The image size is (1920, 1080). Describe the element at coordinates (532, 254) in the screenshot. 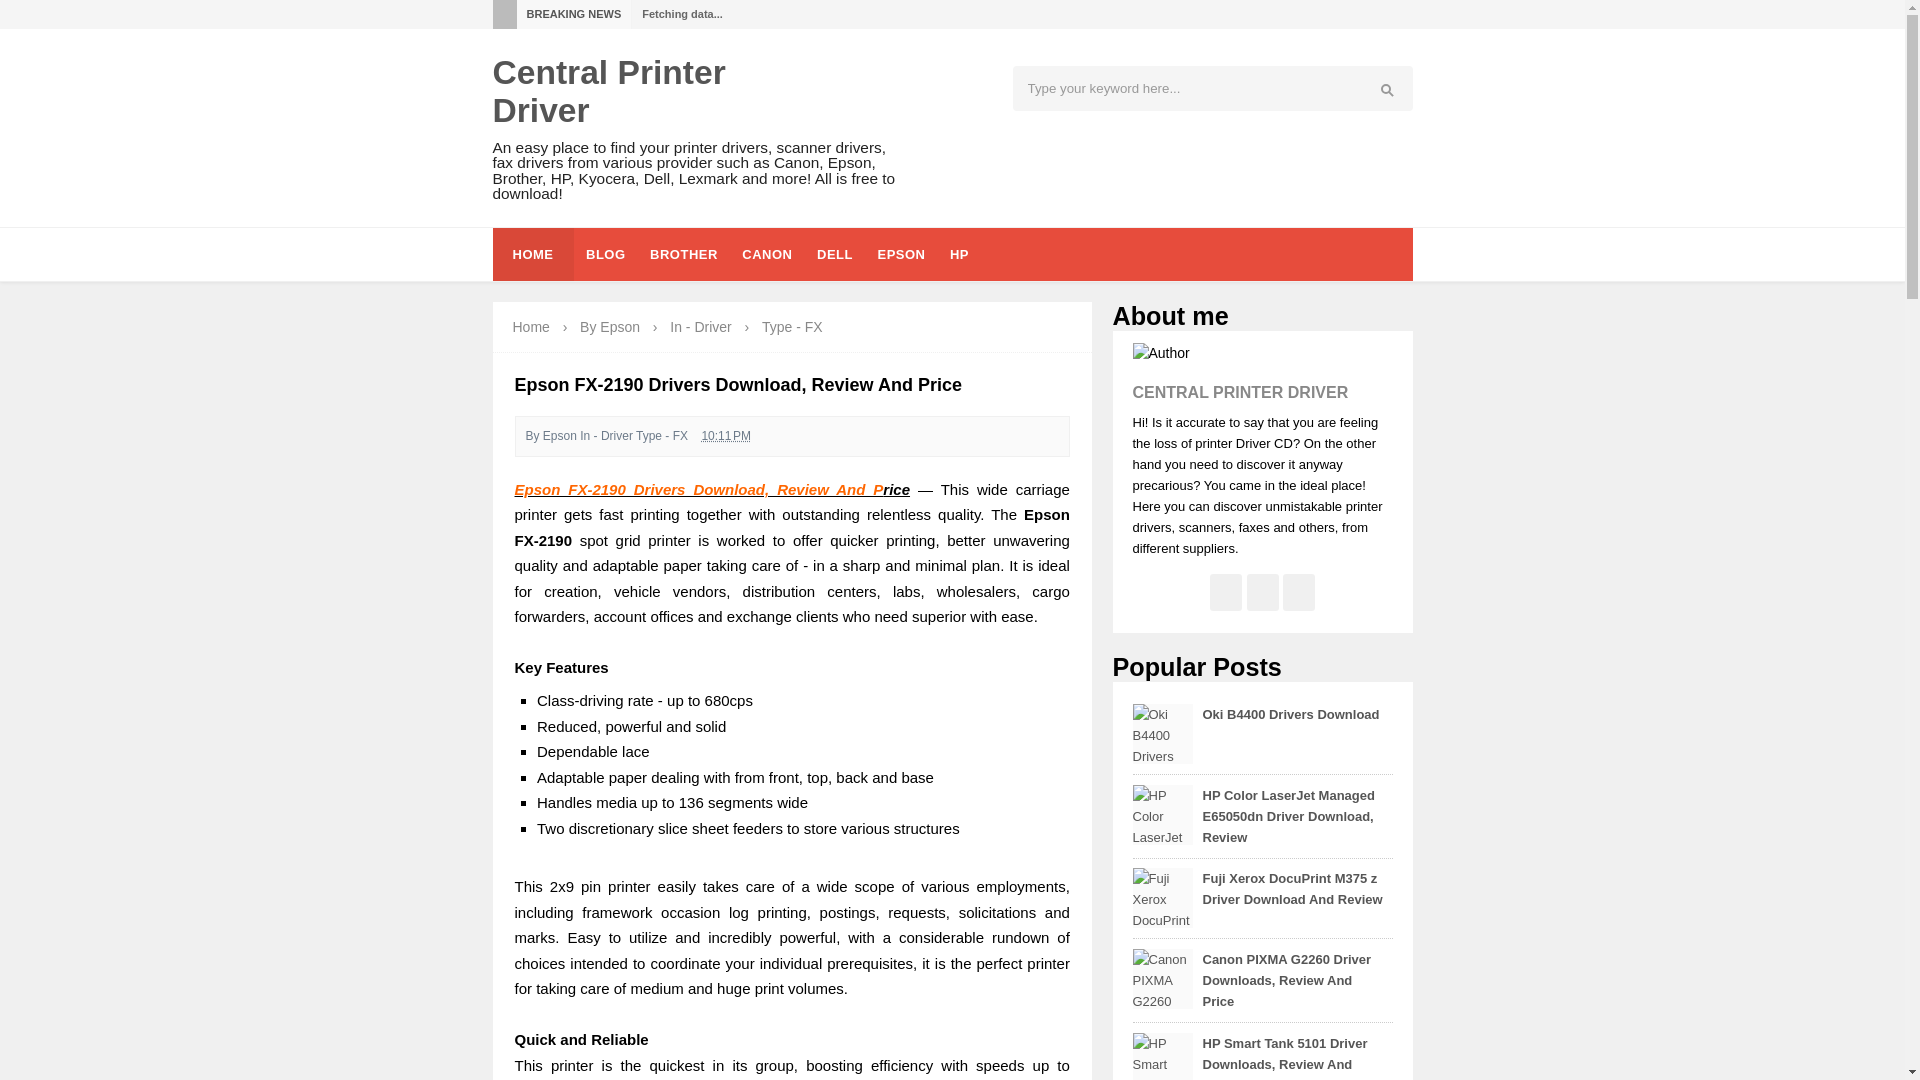

I see `HOME` at that location.